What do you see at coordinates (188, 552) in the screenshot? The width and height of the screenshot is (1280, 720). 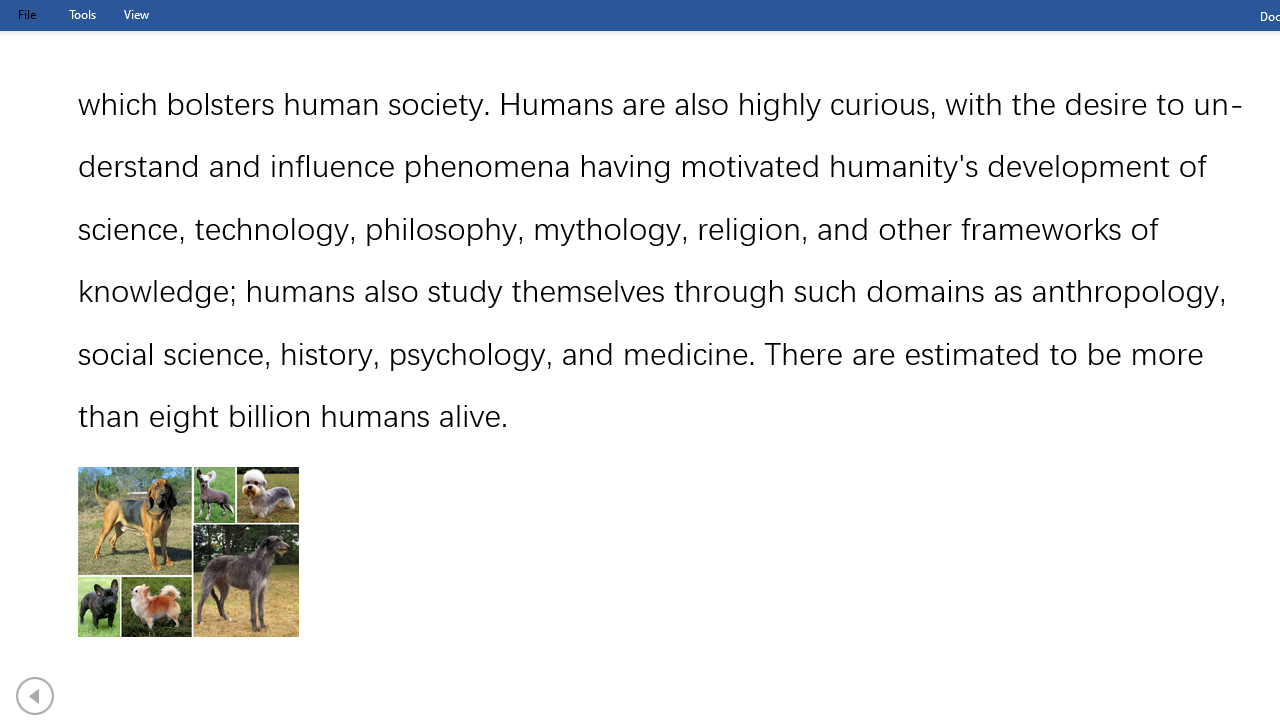 I see `Morphological variation in six dogs` at bounding box center [188, 552].